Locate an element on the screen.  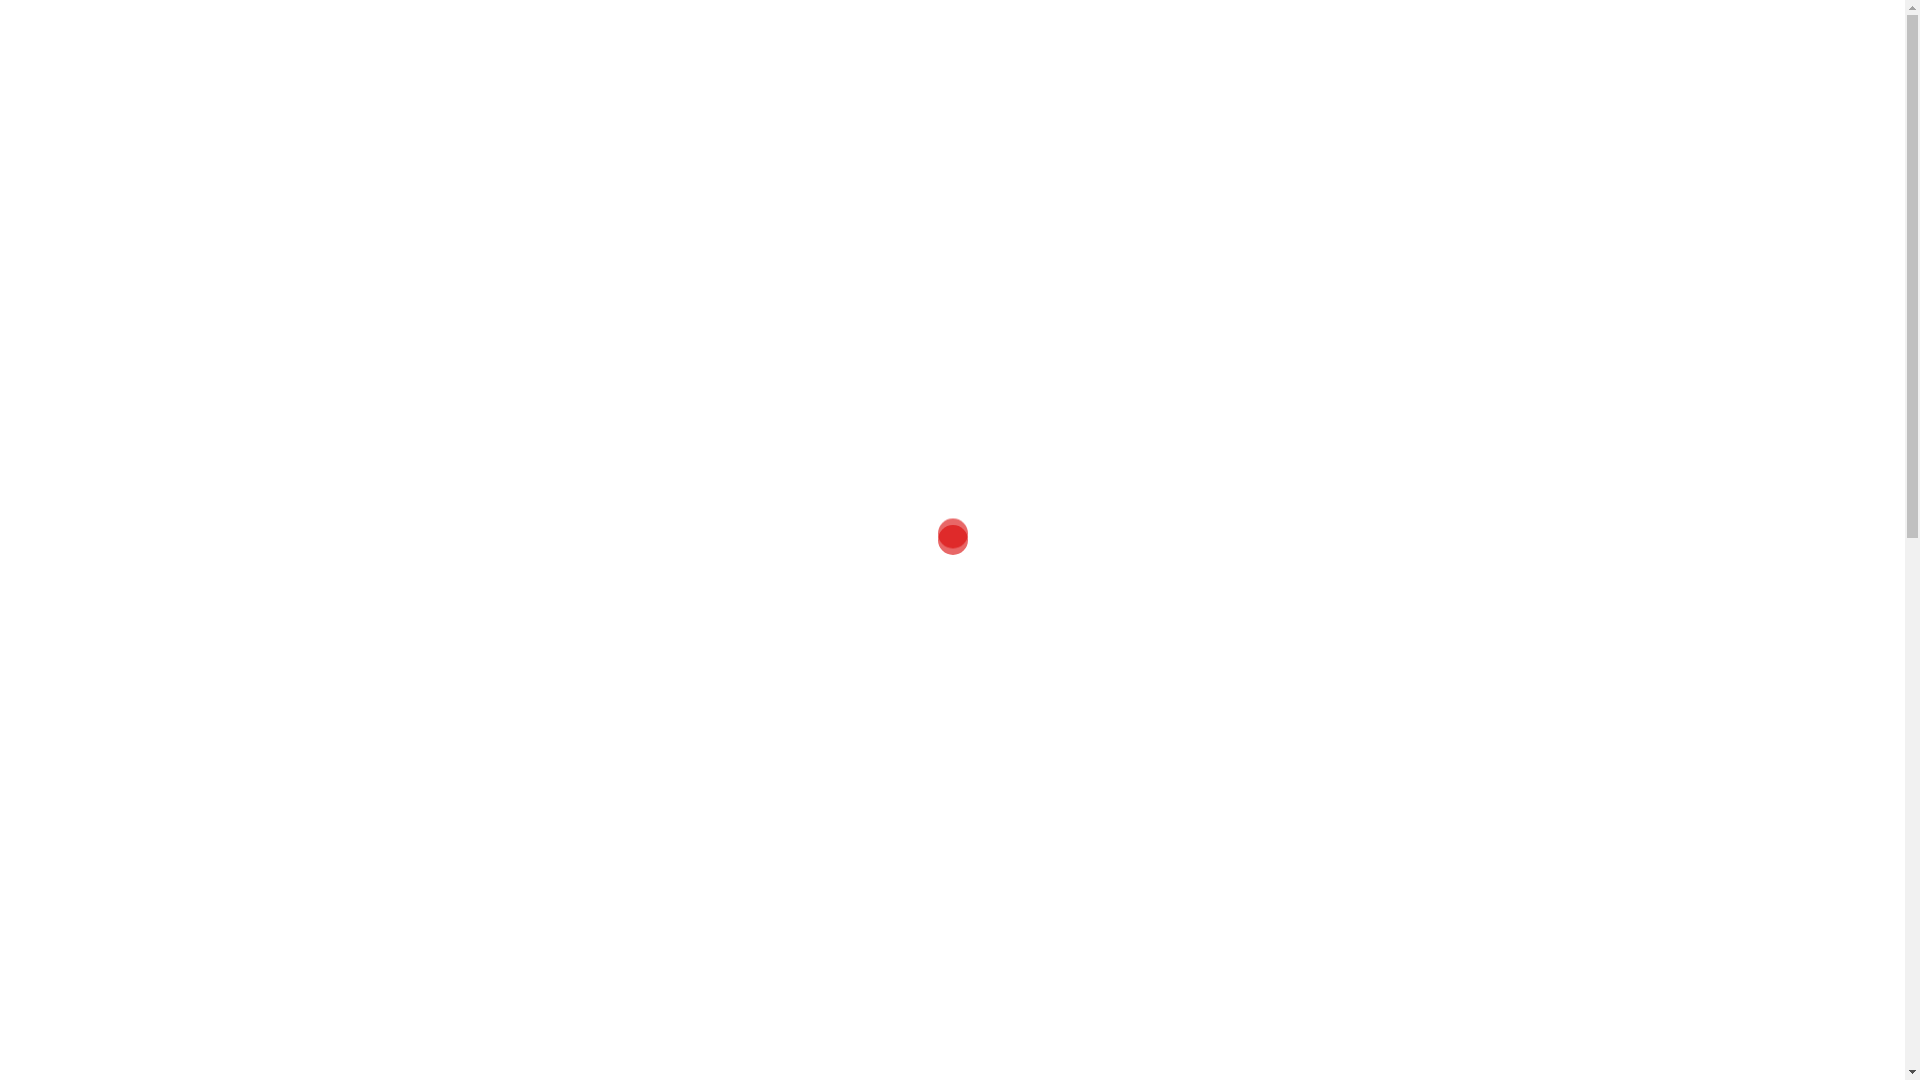
Kontakt is located at coordinates (1368, 89).